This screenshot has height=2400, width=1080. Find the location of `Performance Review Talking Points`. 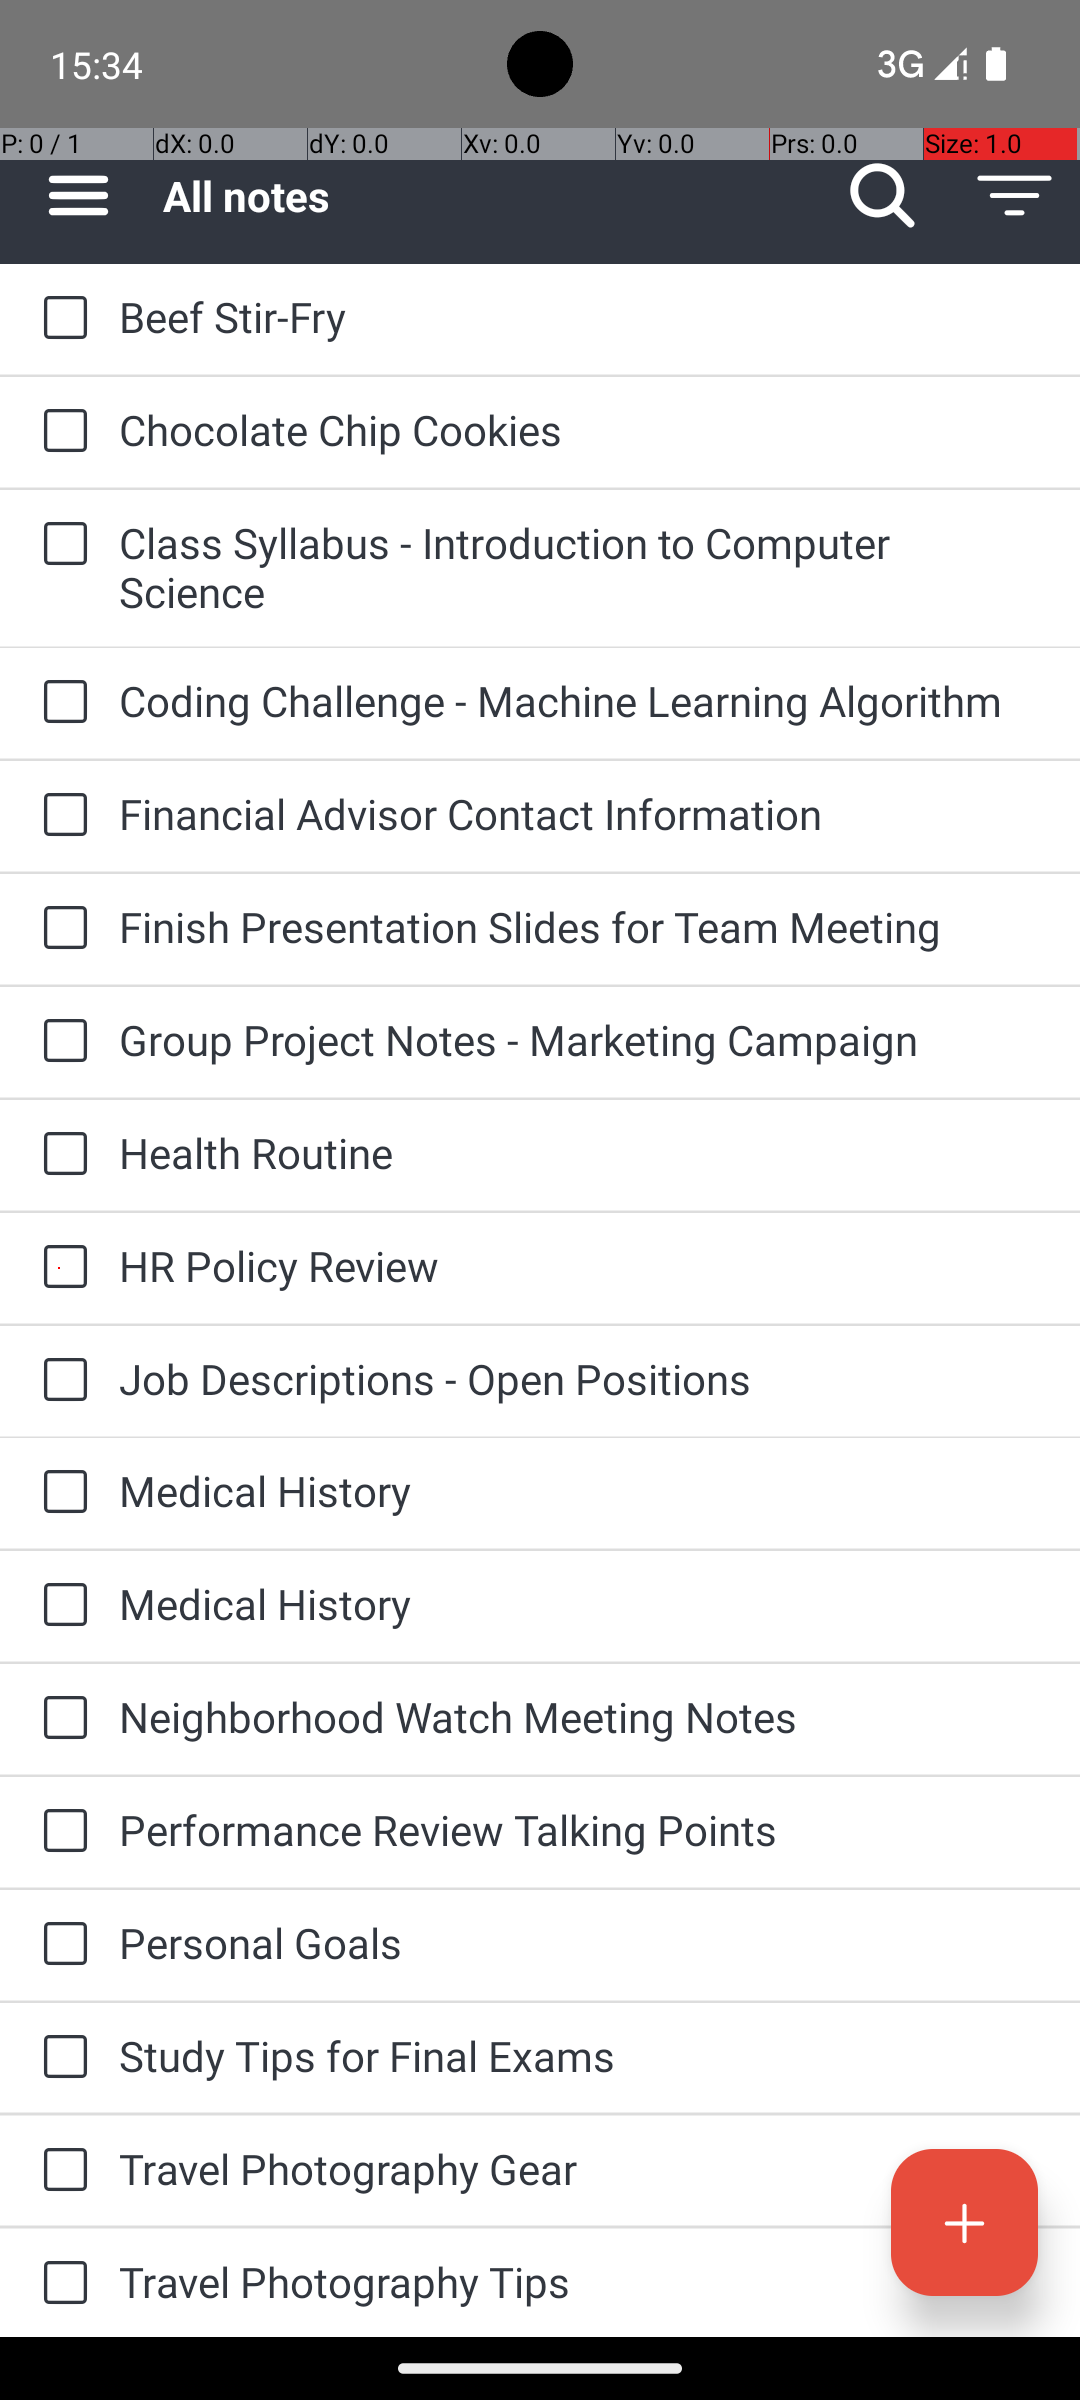

Performance Review Talking Points is located at coordinates (580, 1830).